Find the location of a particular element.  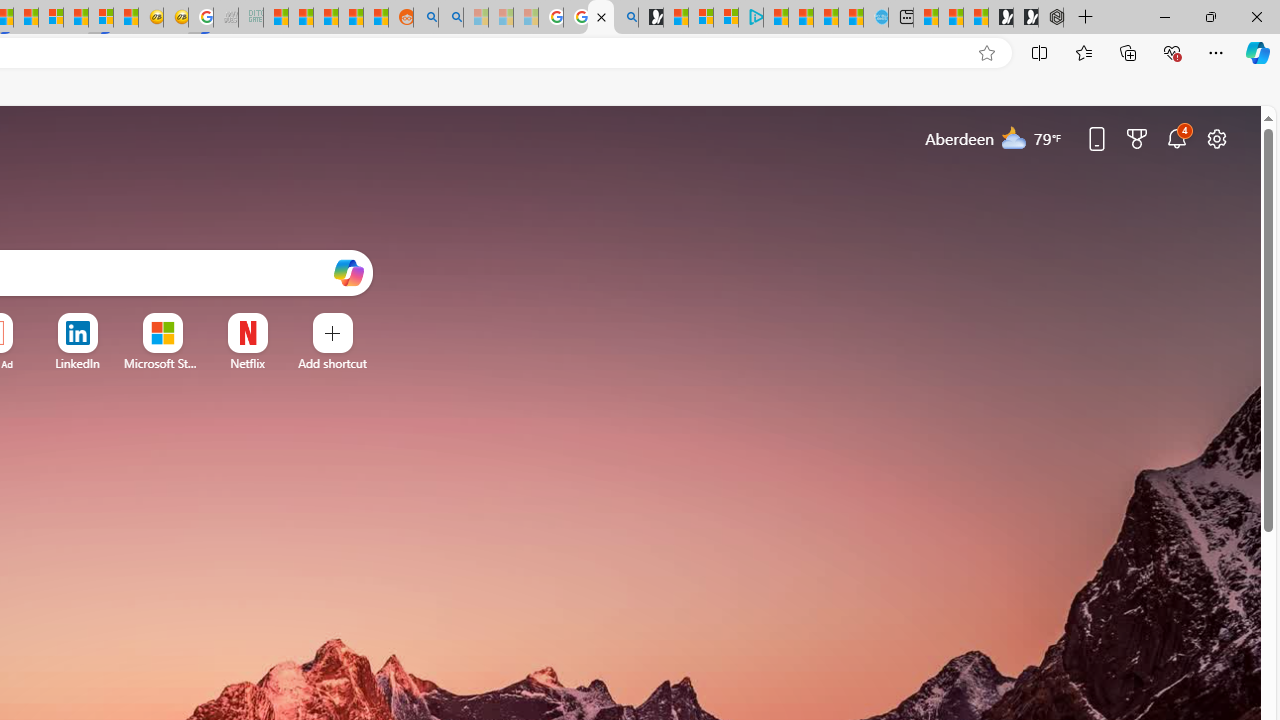

Student Loan Update: Forgiveness Program Ends This Month is located at coordinates (351, 18).